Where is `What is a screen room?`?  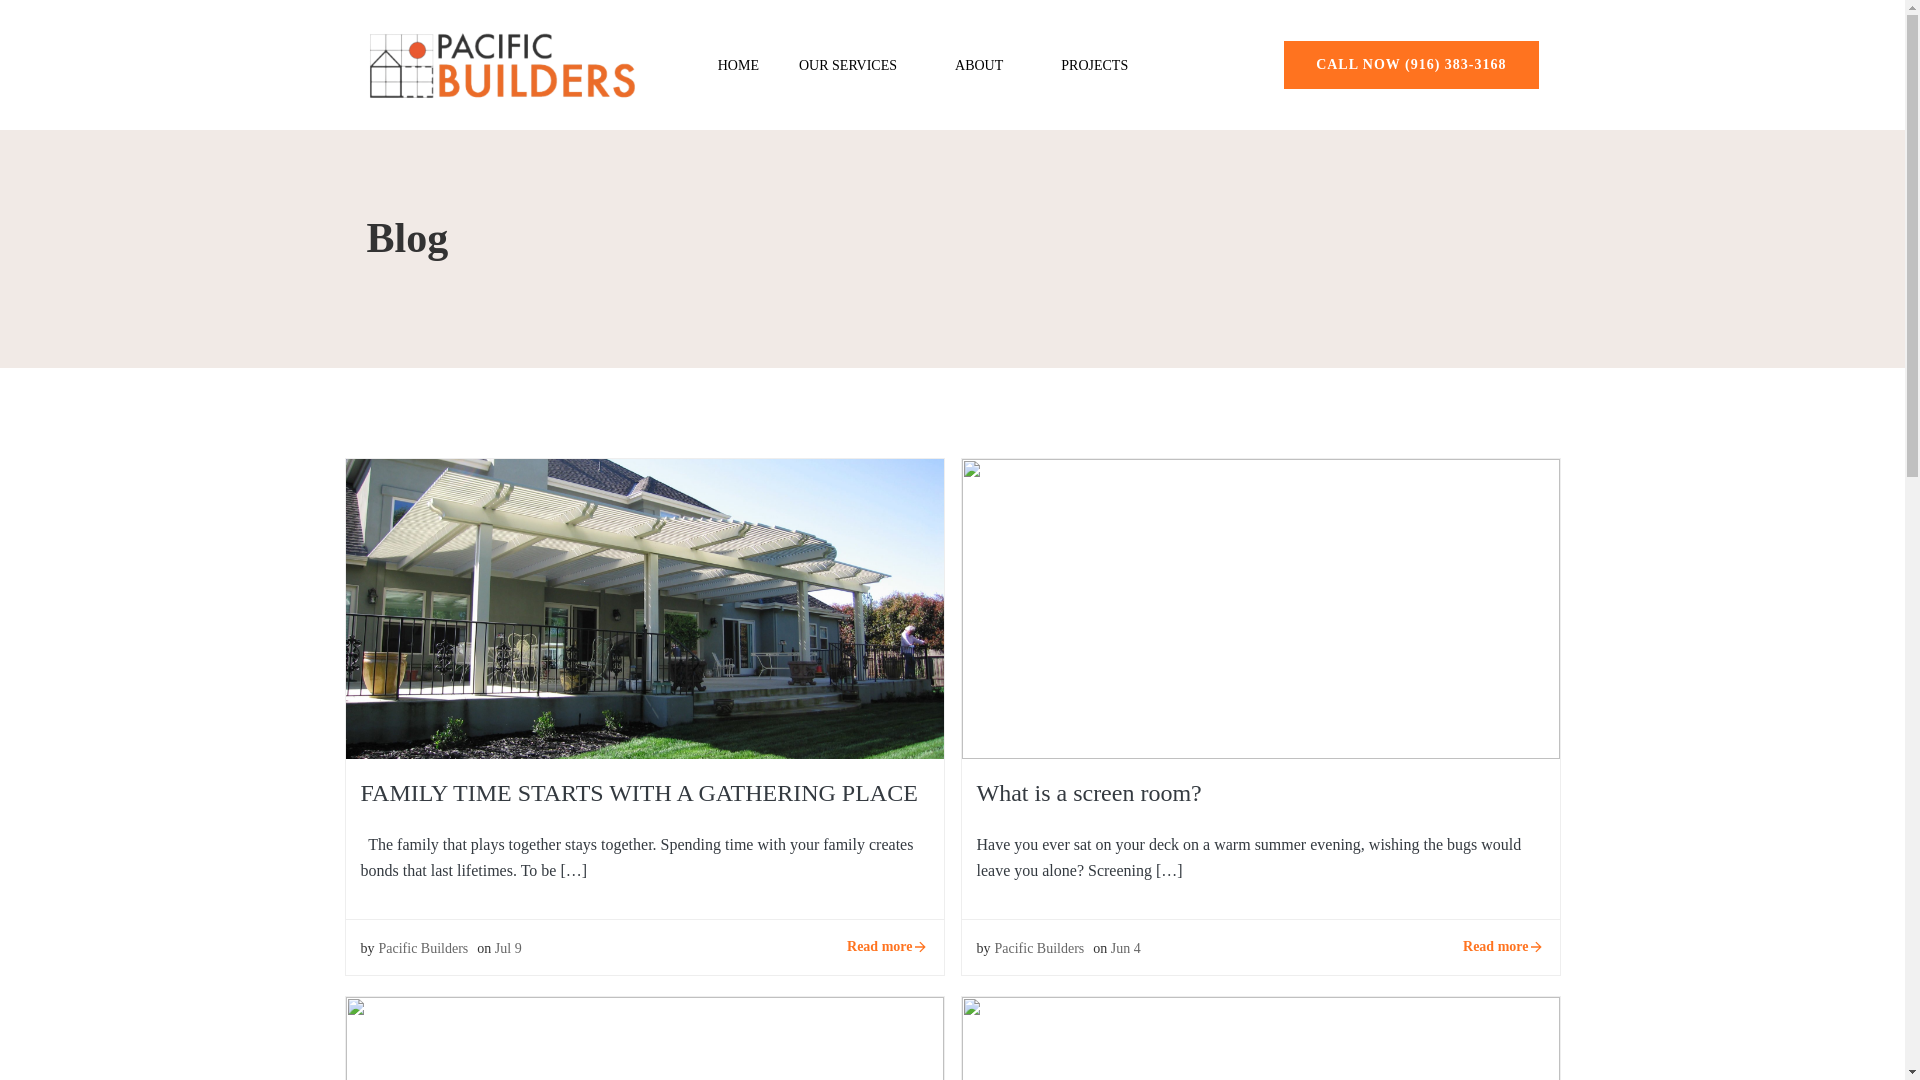
What is a screen room? is located at coordinates (1260, 607).